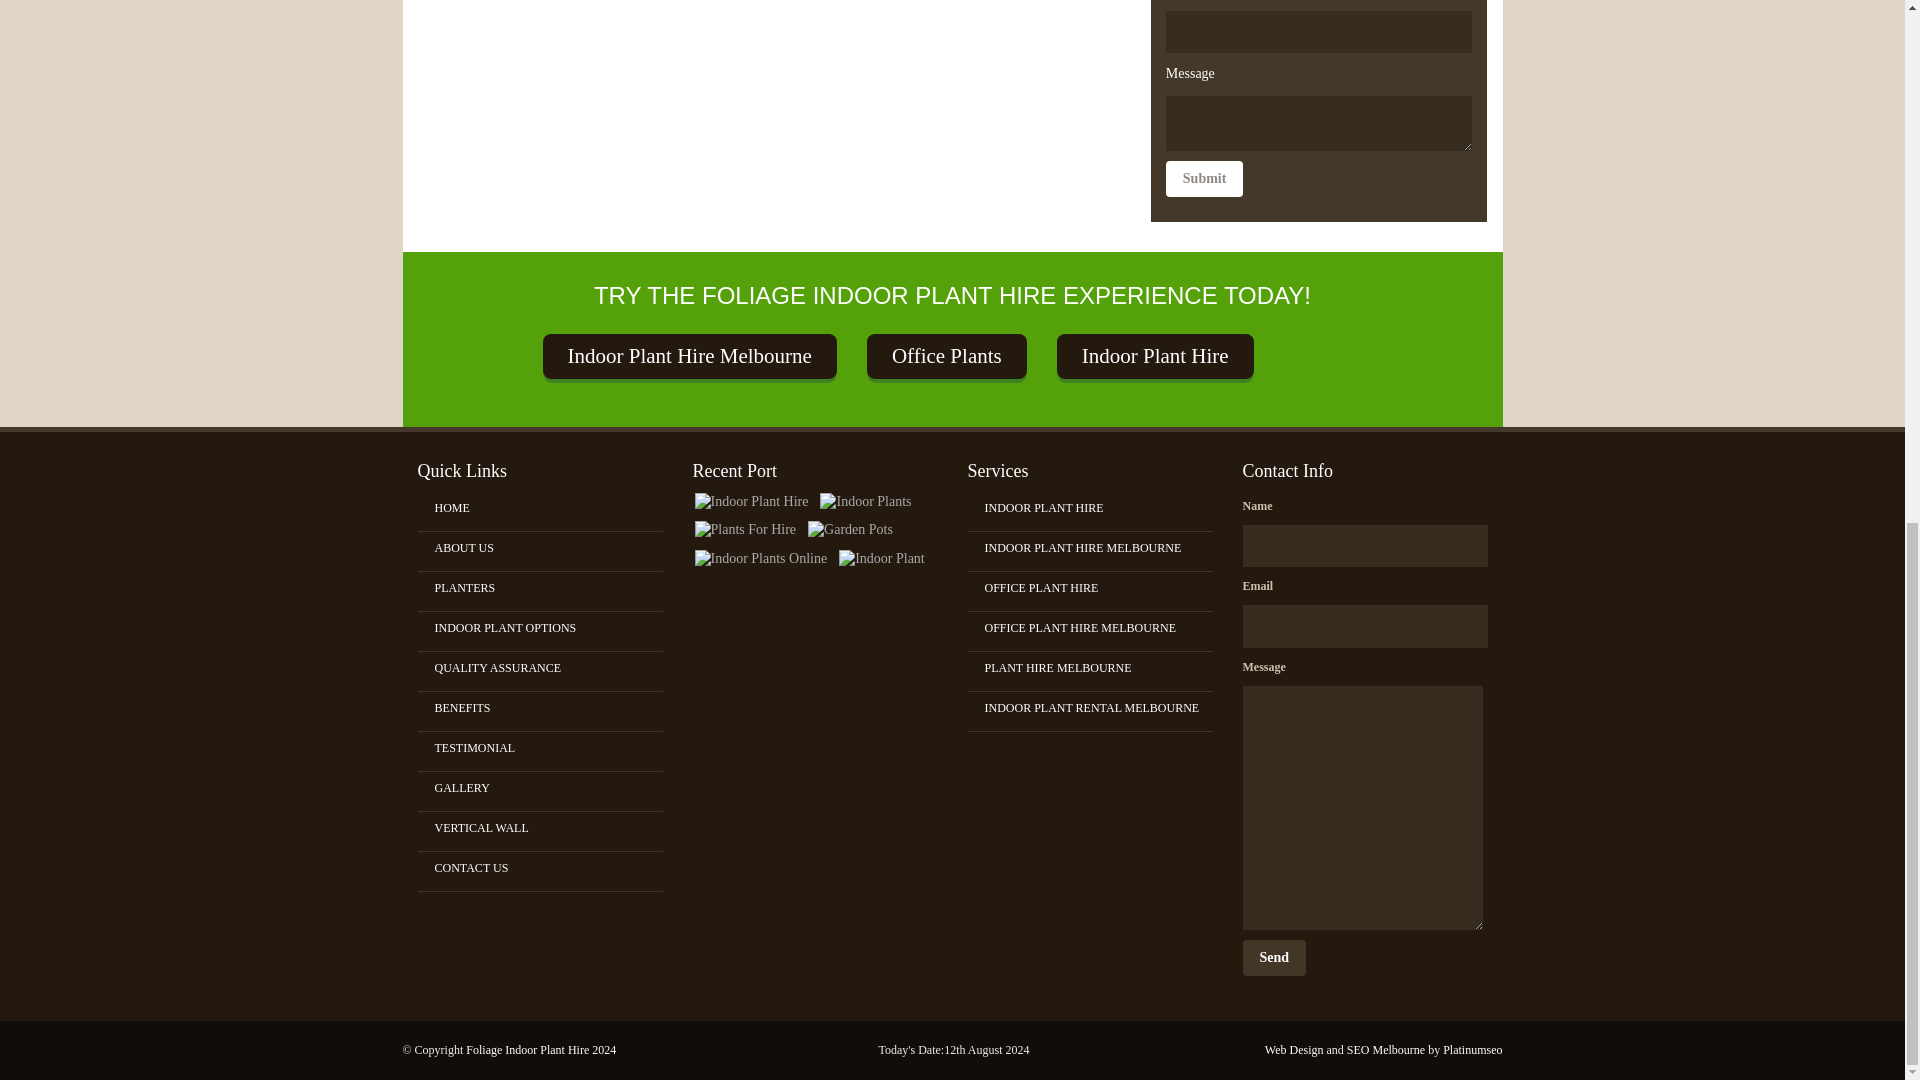 This screenshot has width=1920, height=1080. What do you see at coordinates (947, 355) in the screenshot?
I see `Office Plants` at bounding box center [947, 355].